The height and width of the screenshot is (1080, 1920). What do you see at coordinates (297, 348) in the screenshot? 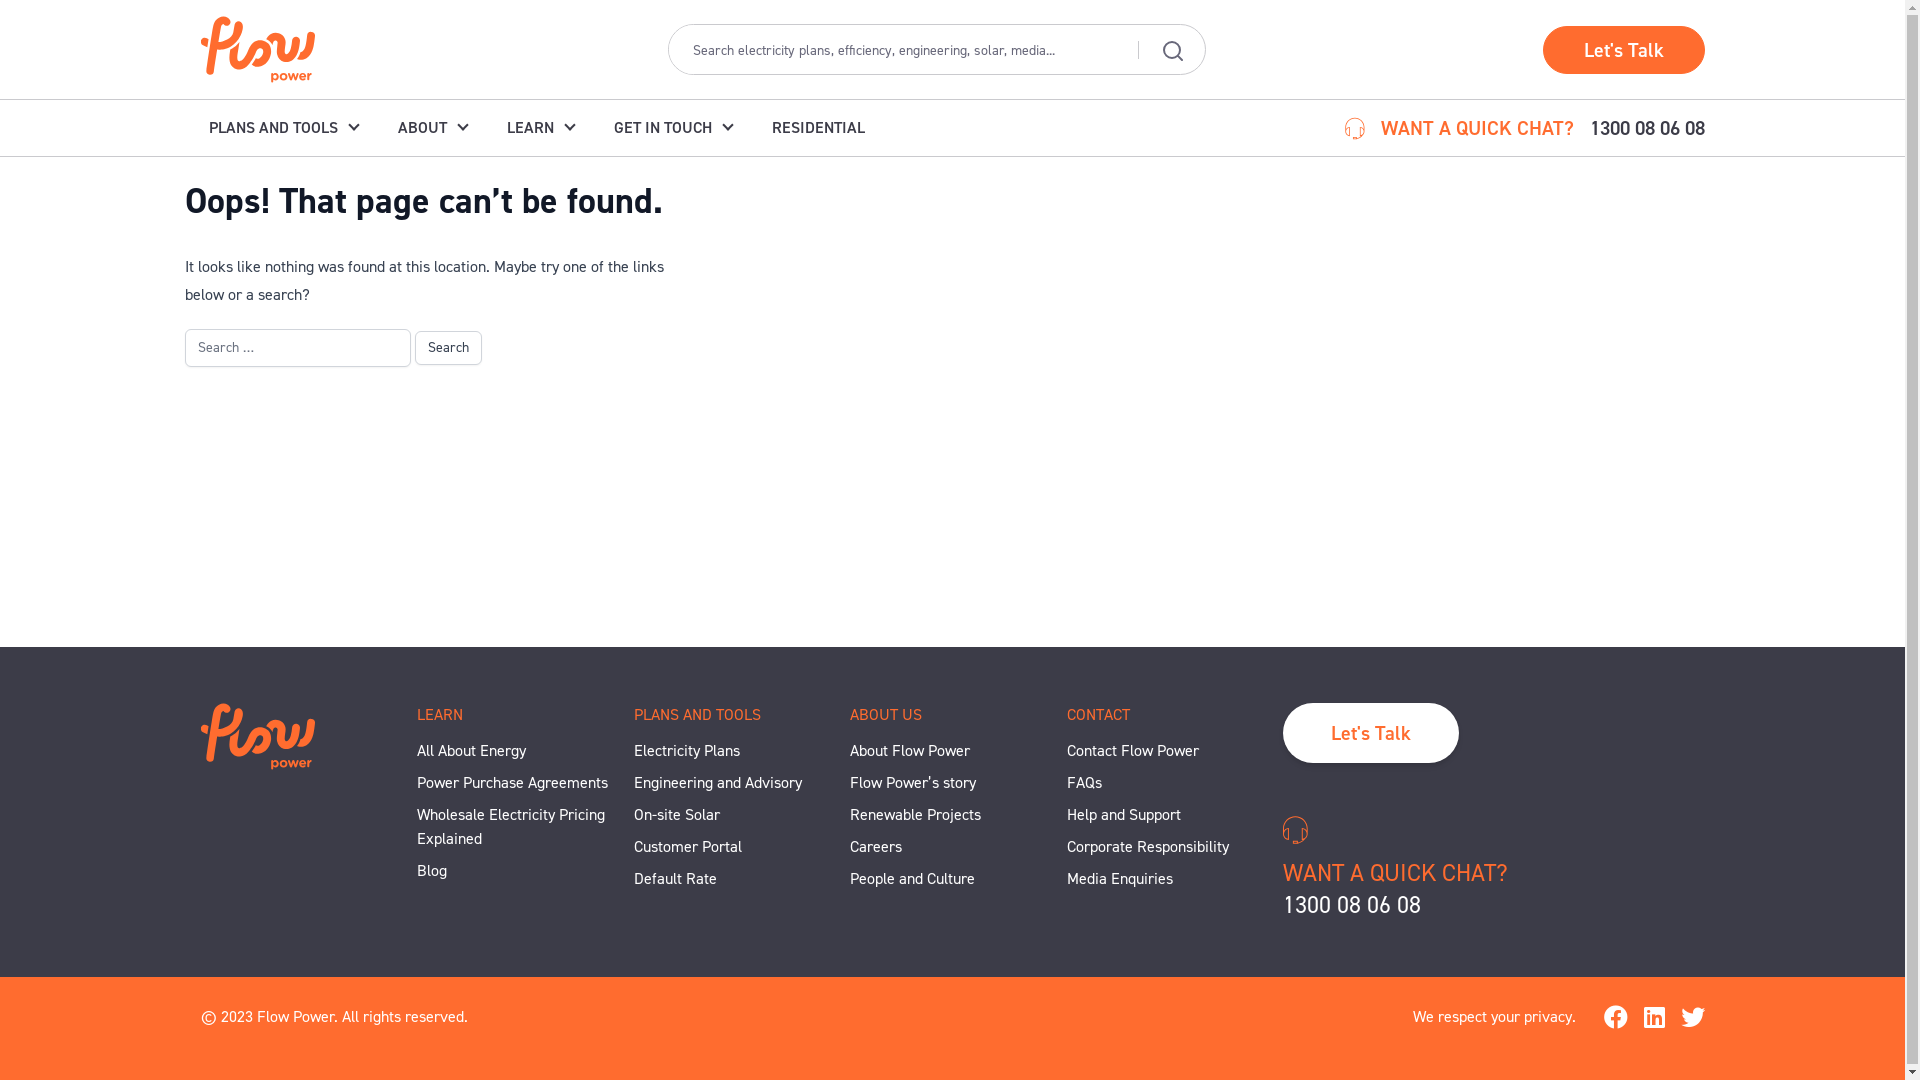
I see `Search for:` at bounding box center [297, 348].